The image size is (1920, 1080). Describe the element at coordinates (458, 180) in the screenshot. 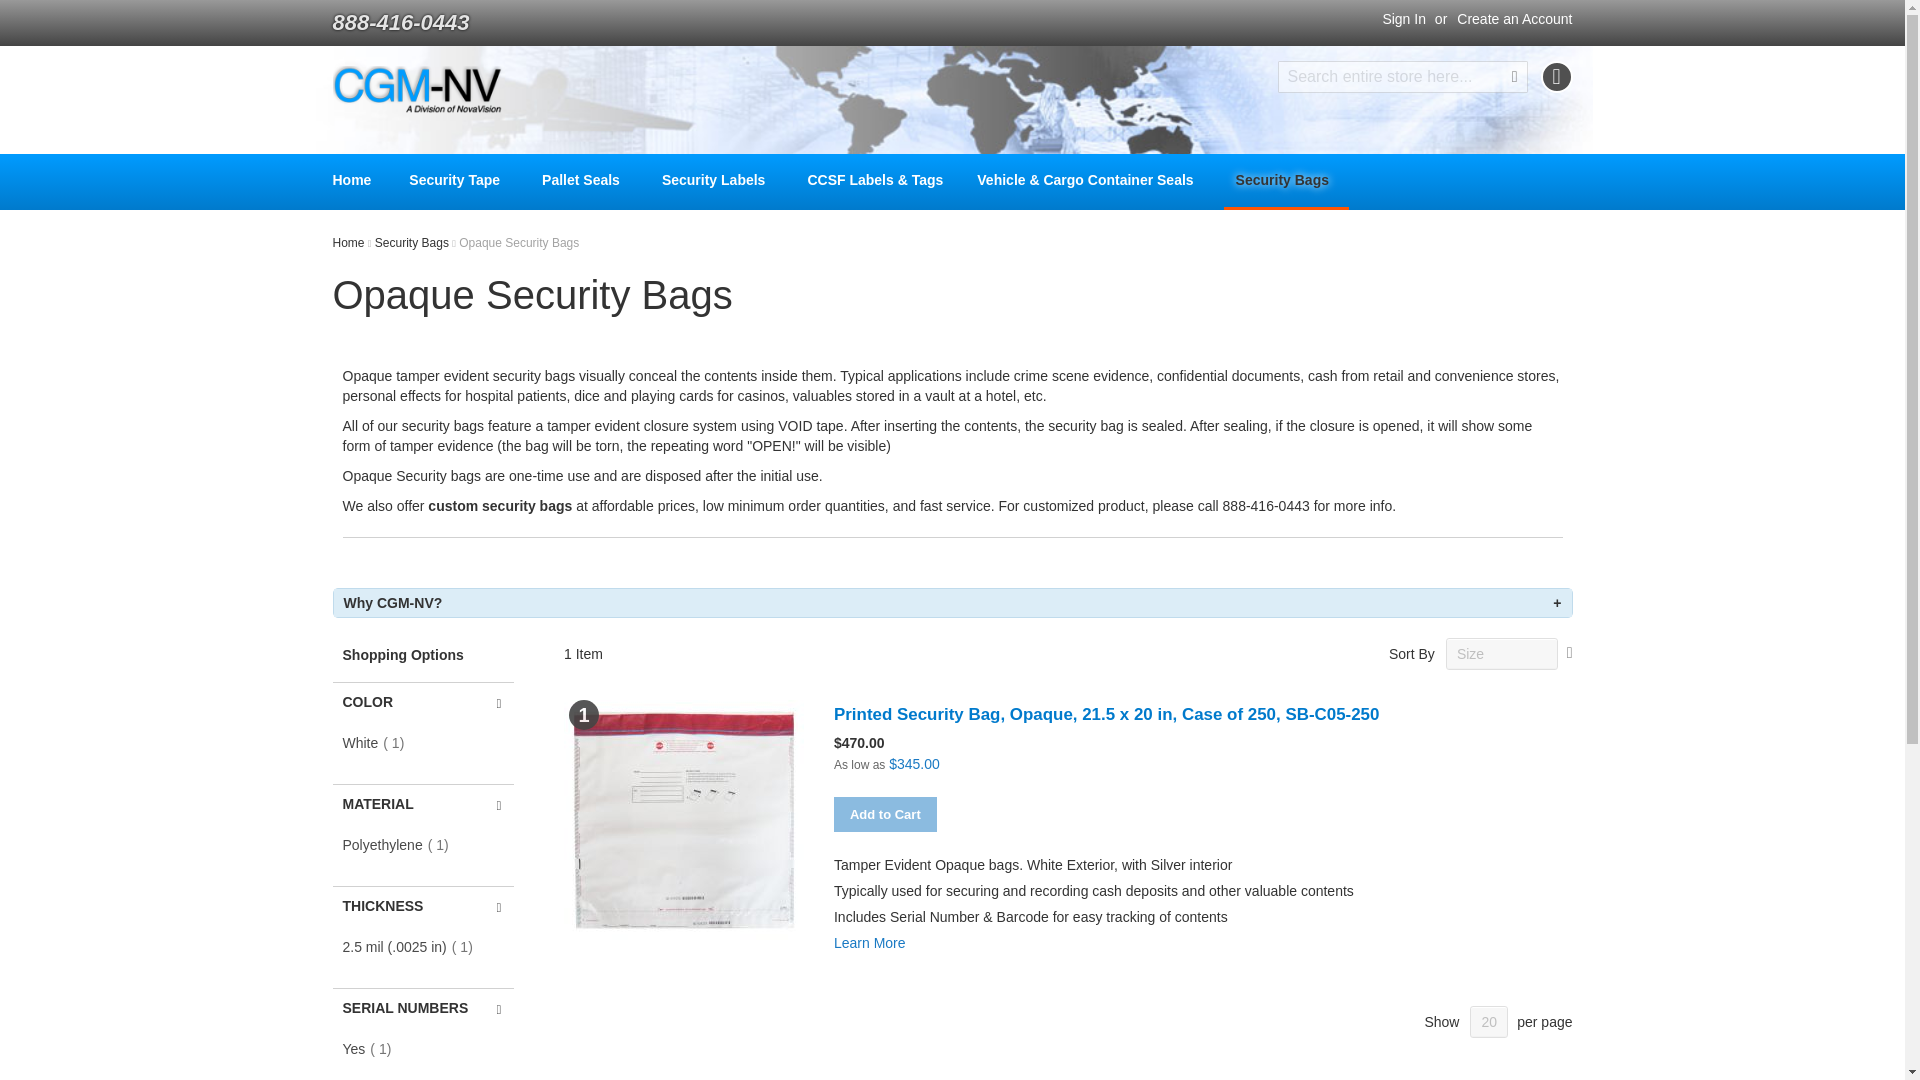

I see `Security Tape` at that location.